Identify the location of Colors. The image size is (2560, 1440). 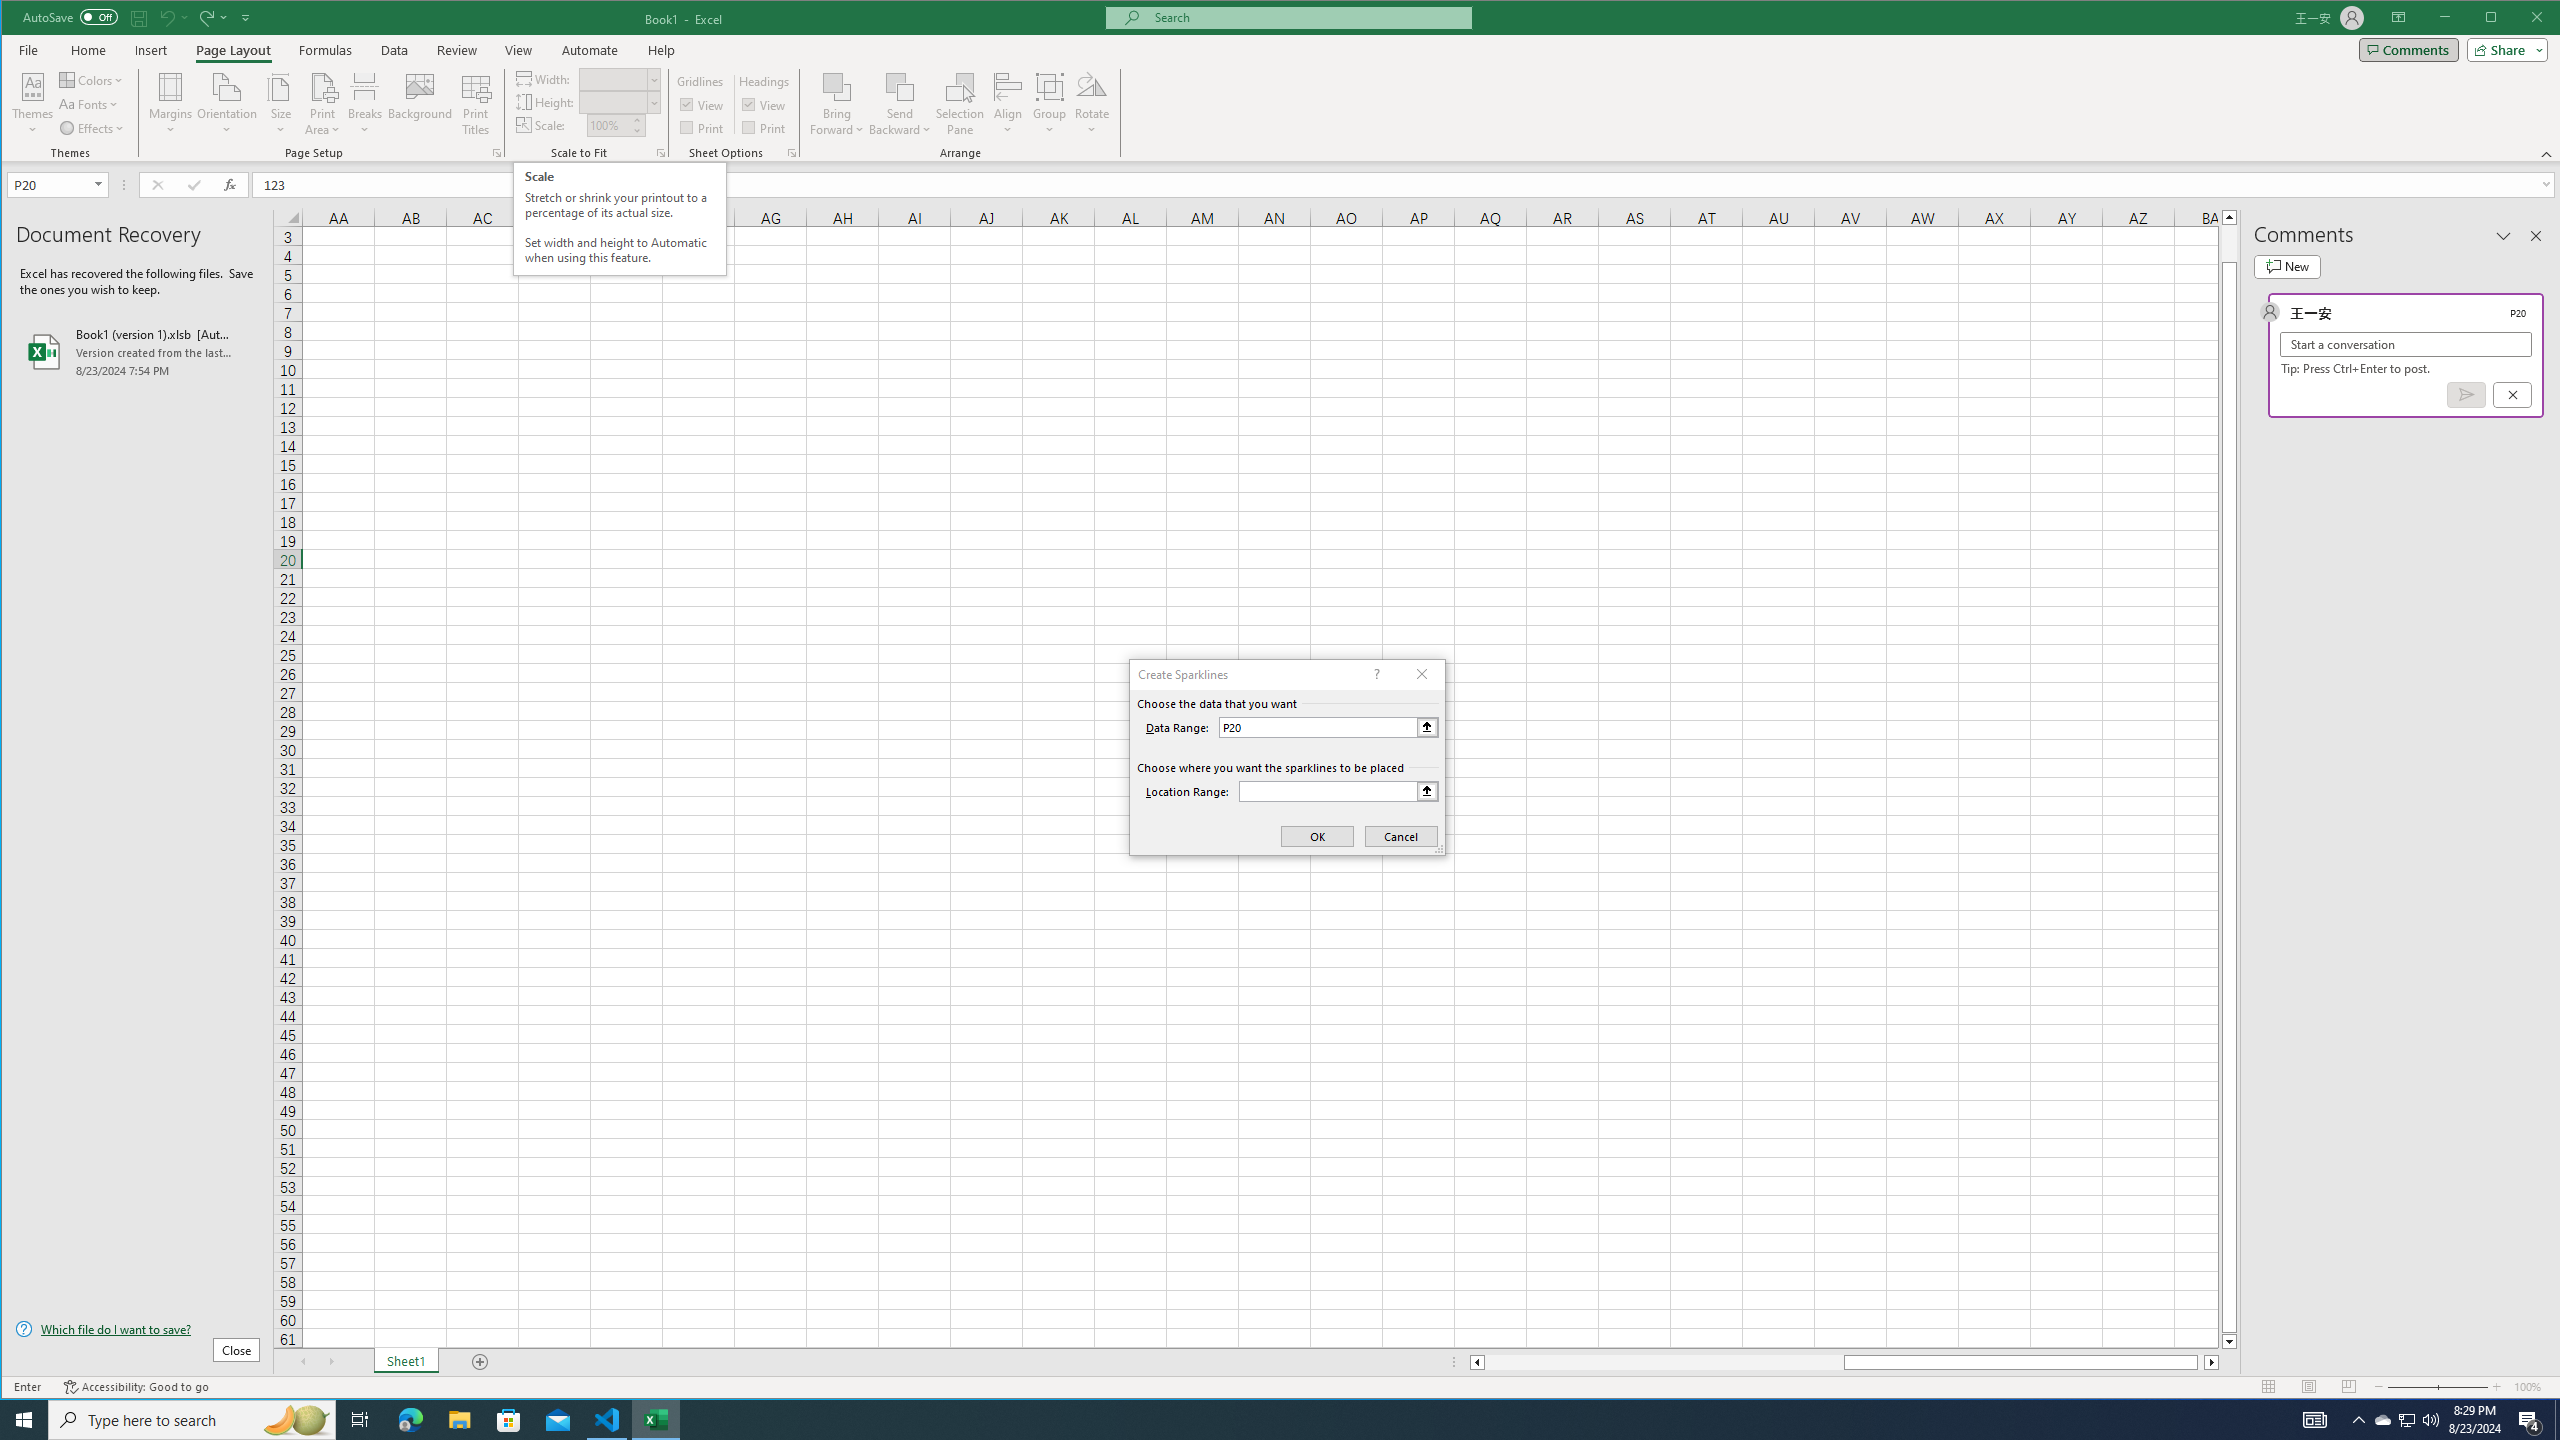
(93, 80).